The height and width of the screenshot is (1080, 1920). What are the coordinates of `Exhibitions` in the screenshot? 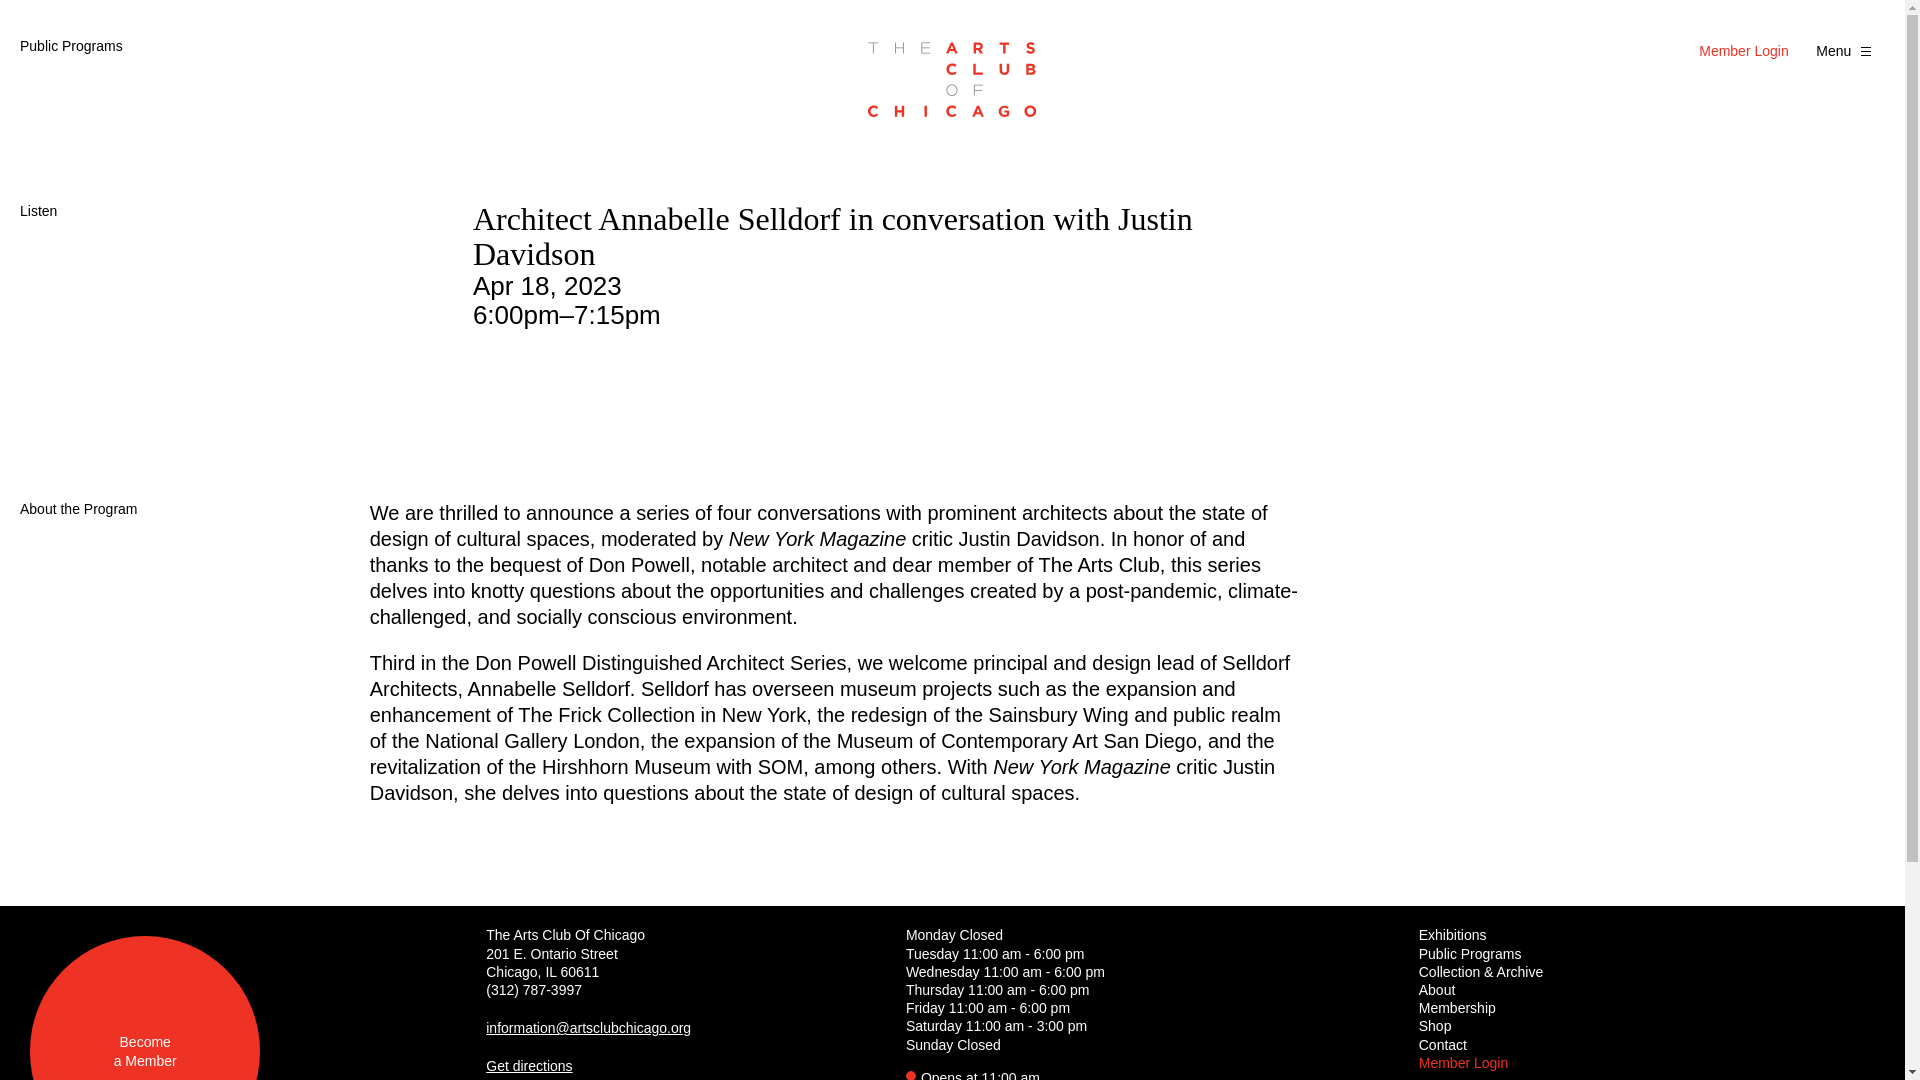 It's located at (144, 1008).